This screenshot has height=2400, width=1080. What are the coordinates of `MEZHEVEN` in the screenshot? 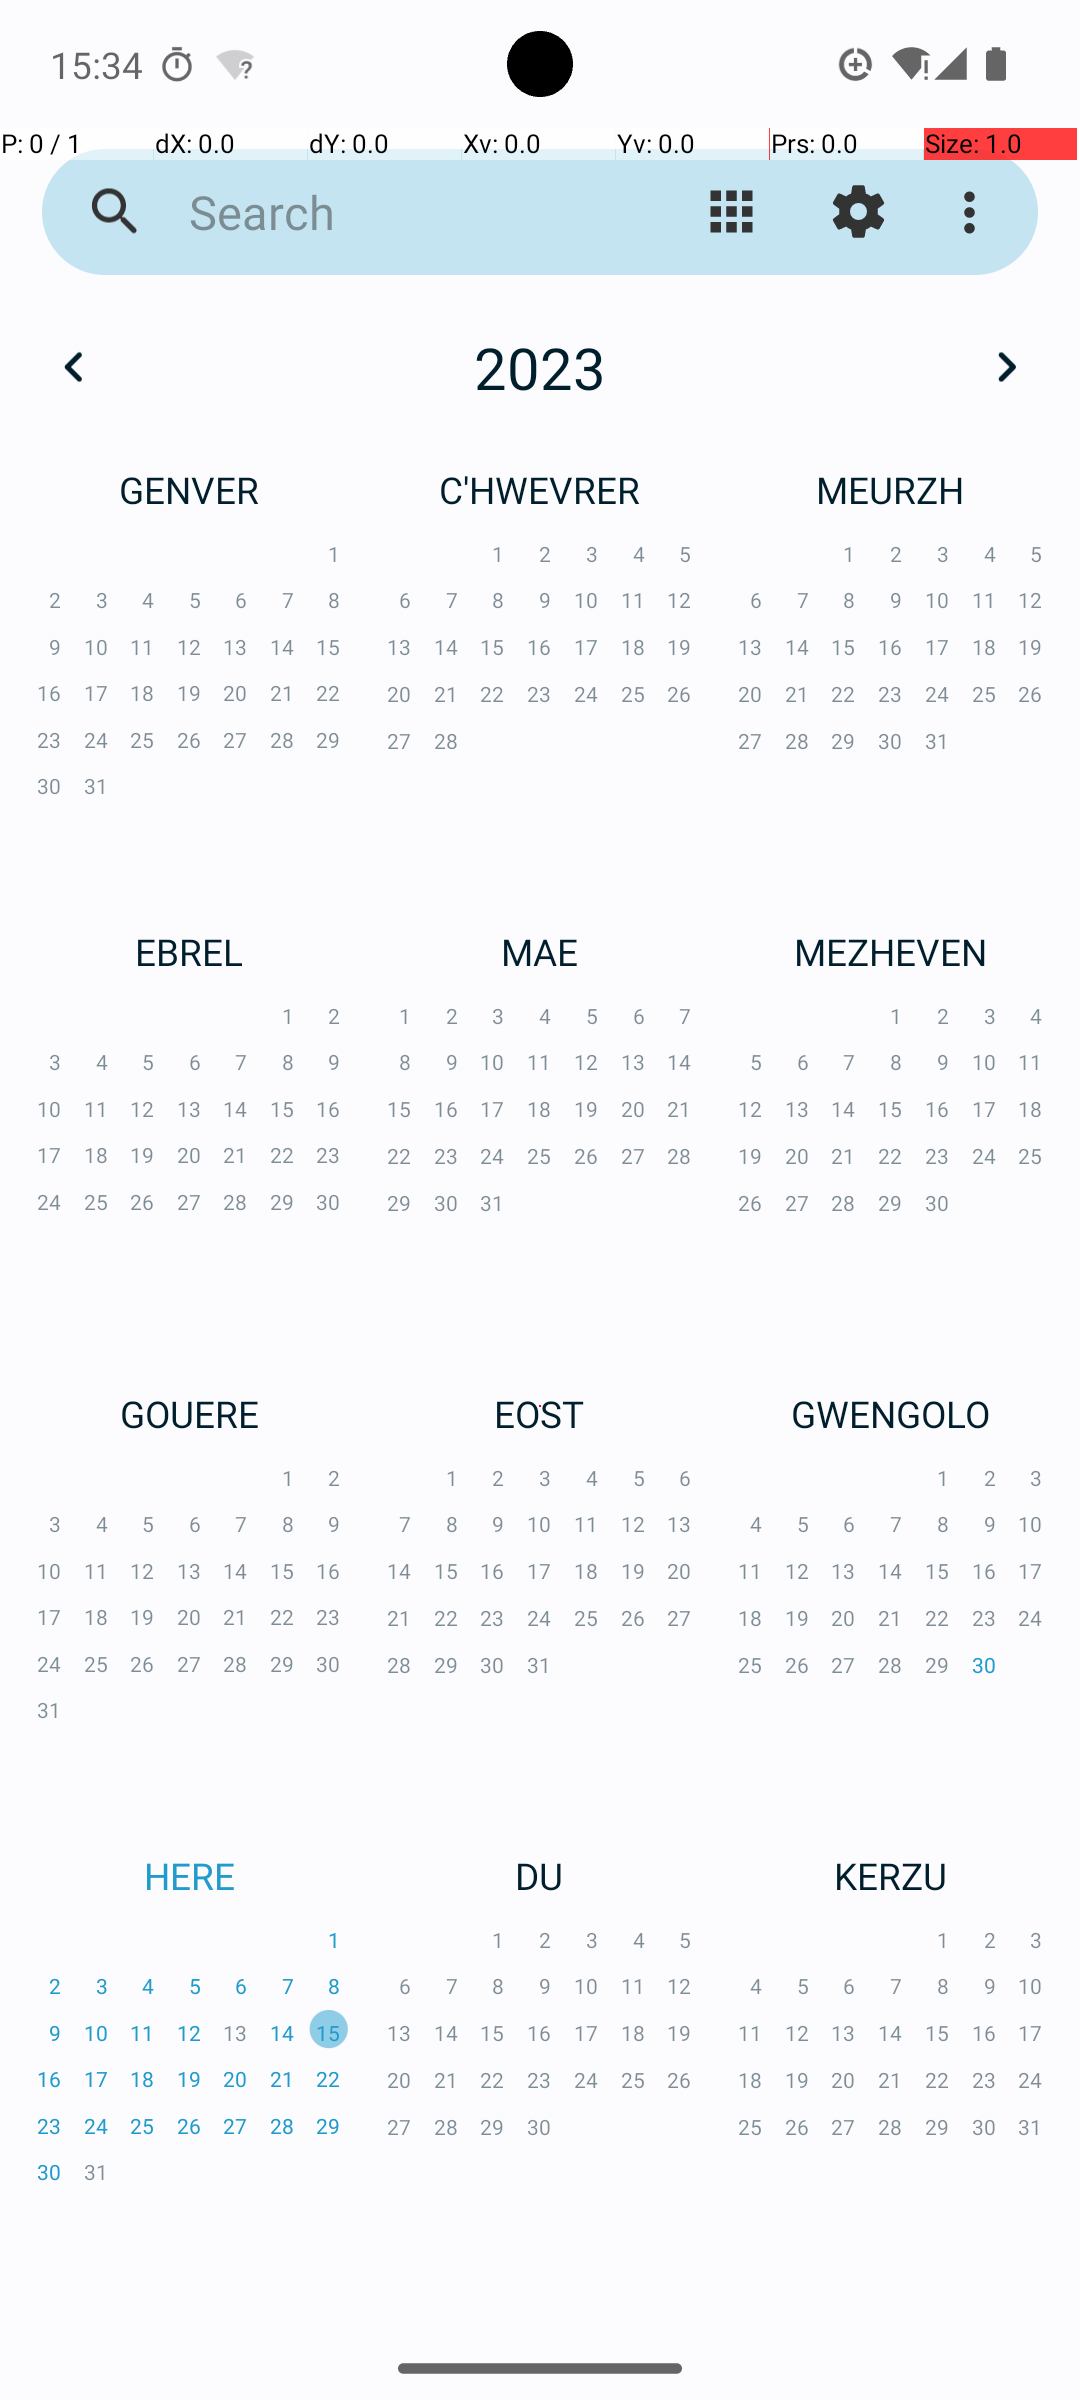 It's located at (890, 951).